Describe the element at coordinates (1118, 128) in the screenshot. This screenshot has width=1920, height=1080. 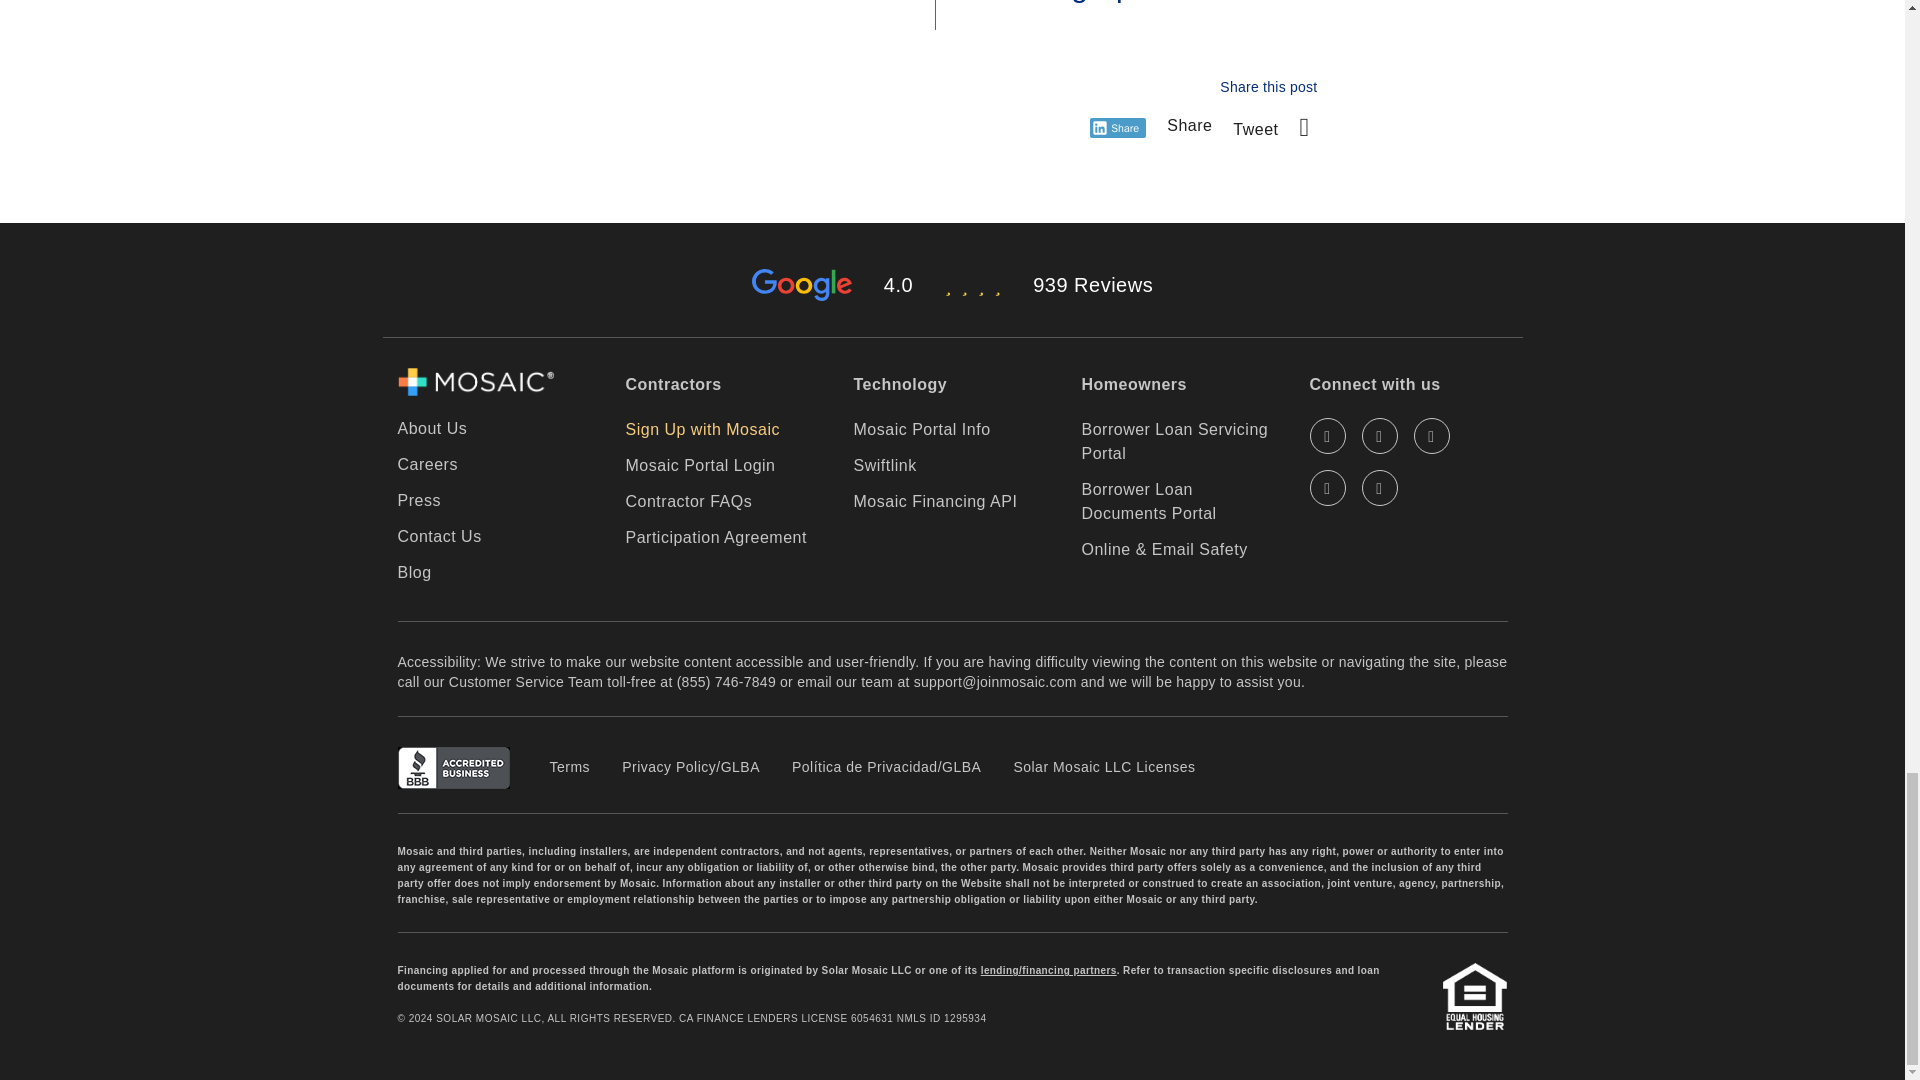
I see `Share` at that location.